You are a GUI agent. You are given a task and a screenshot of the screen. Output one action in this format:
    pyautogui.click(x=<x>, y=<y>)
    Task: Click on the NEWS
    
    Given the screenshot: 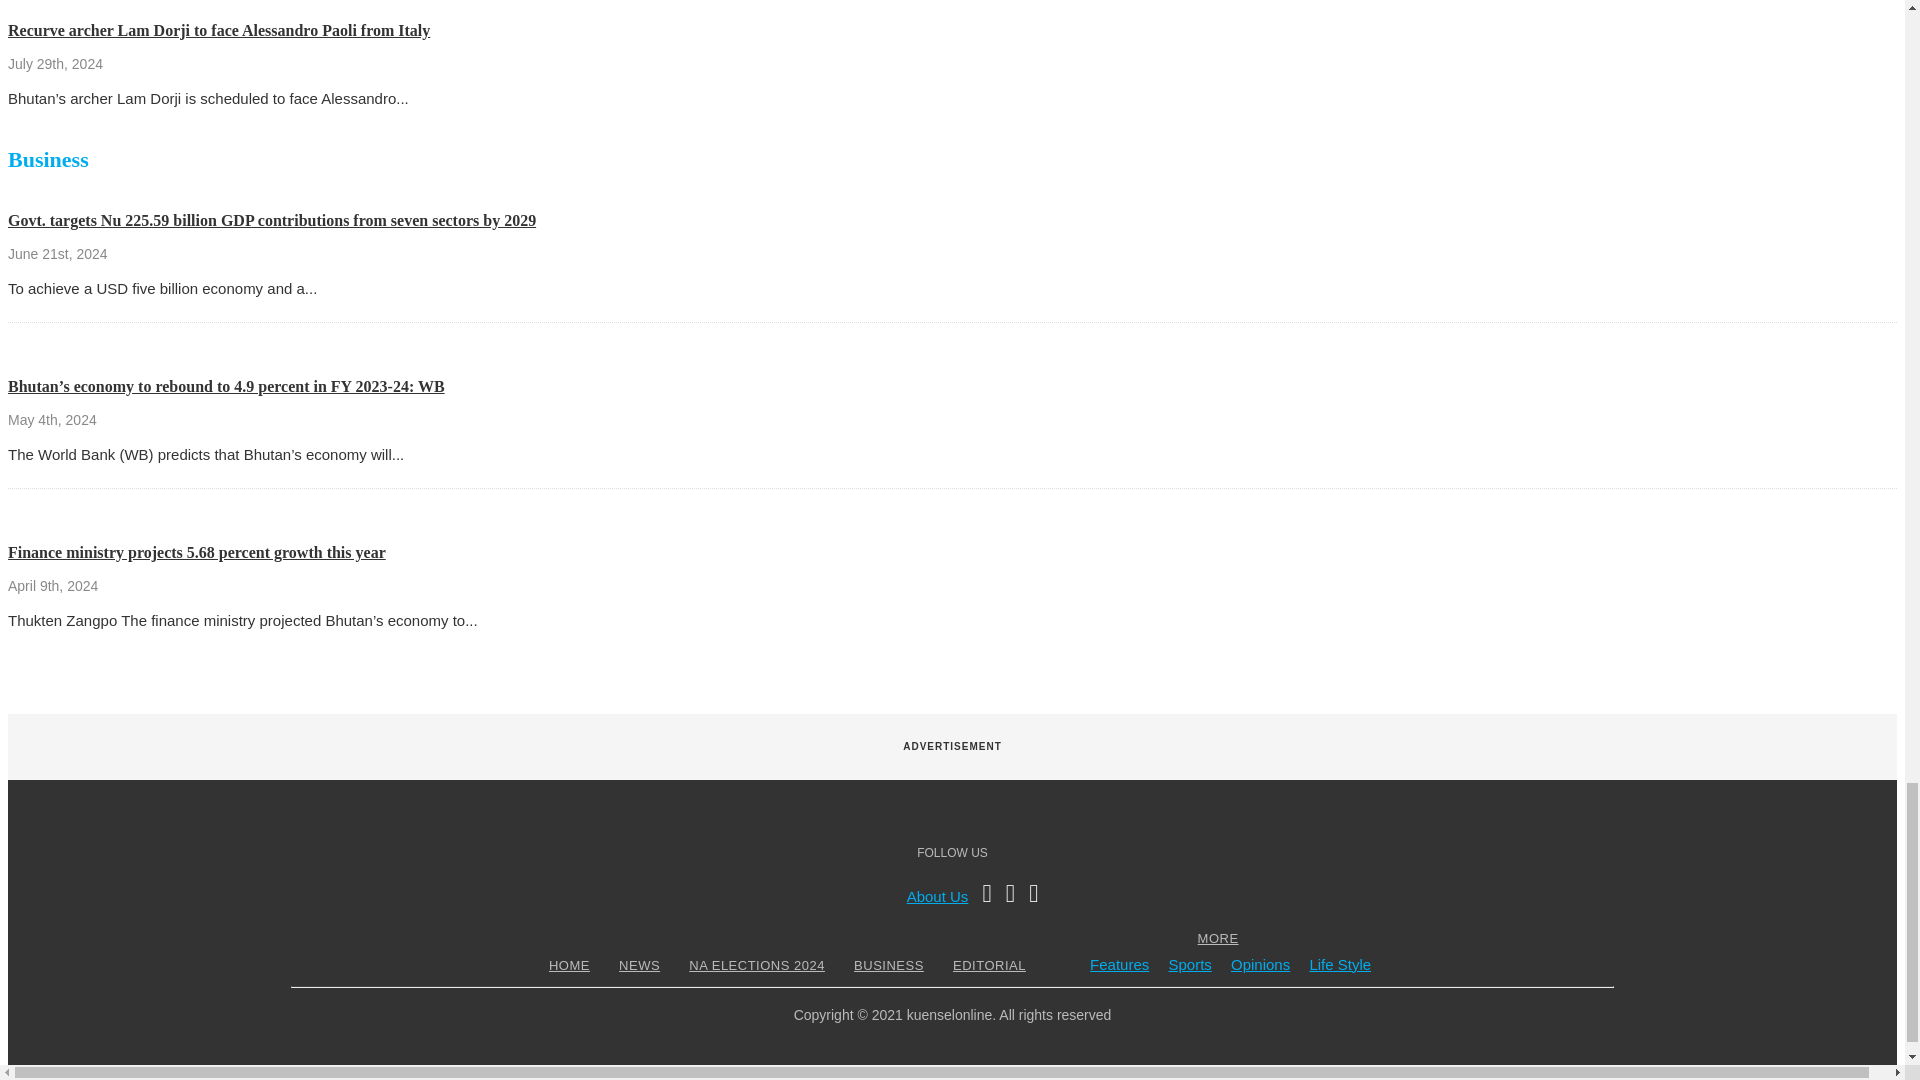 What is the action you would take?
    pyautogui.click(x=639, y=965)
    